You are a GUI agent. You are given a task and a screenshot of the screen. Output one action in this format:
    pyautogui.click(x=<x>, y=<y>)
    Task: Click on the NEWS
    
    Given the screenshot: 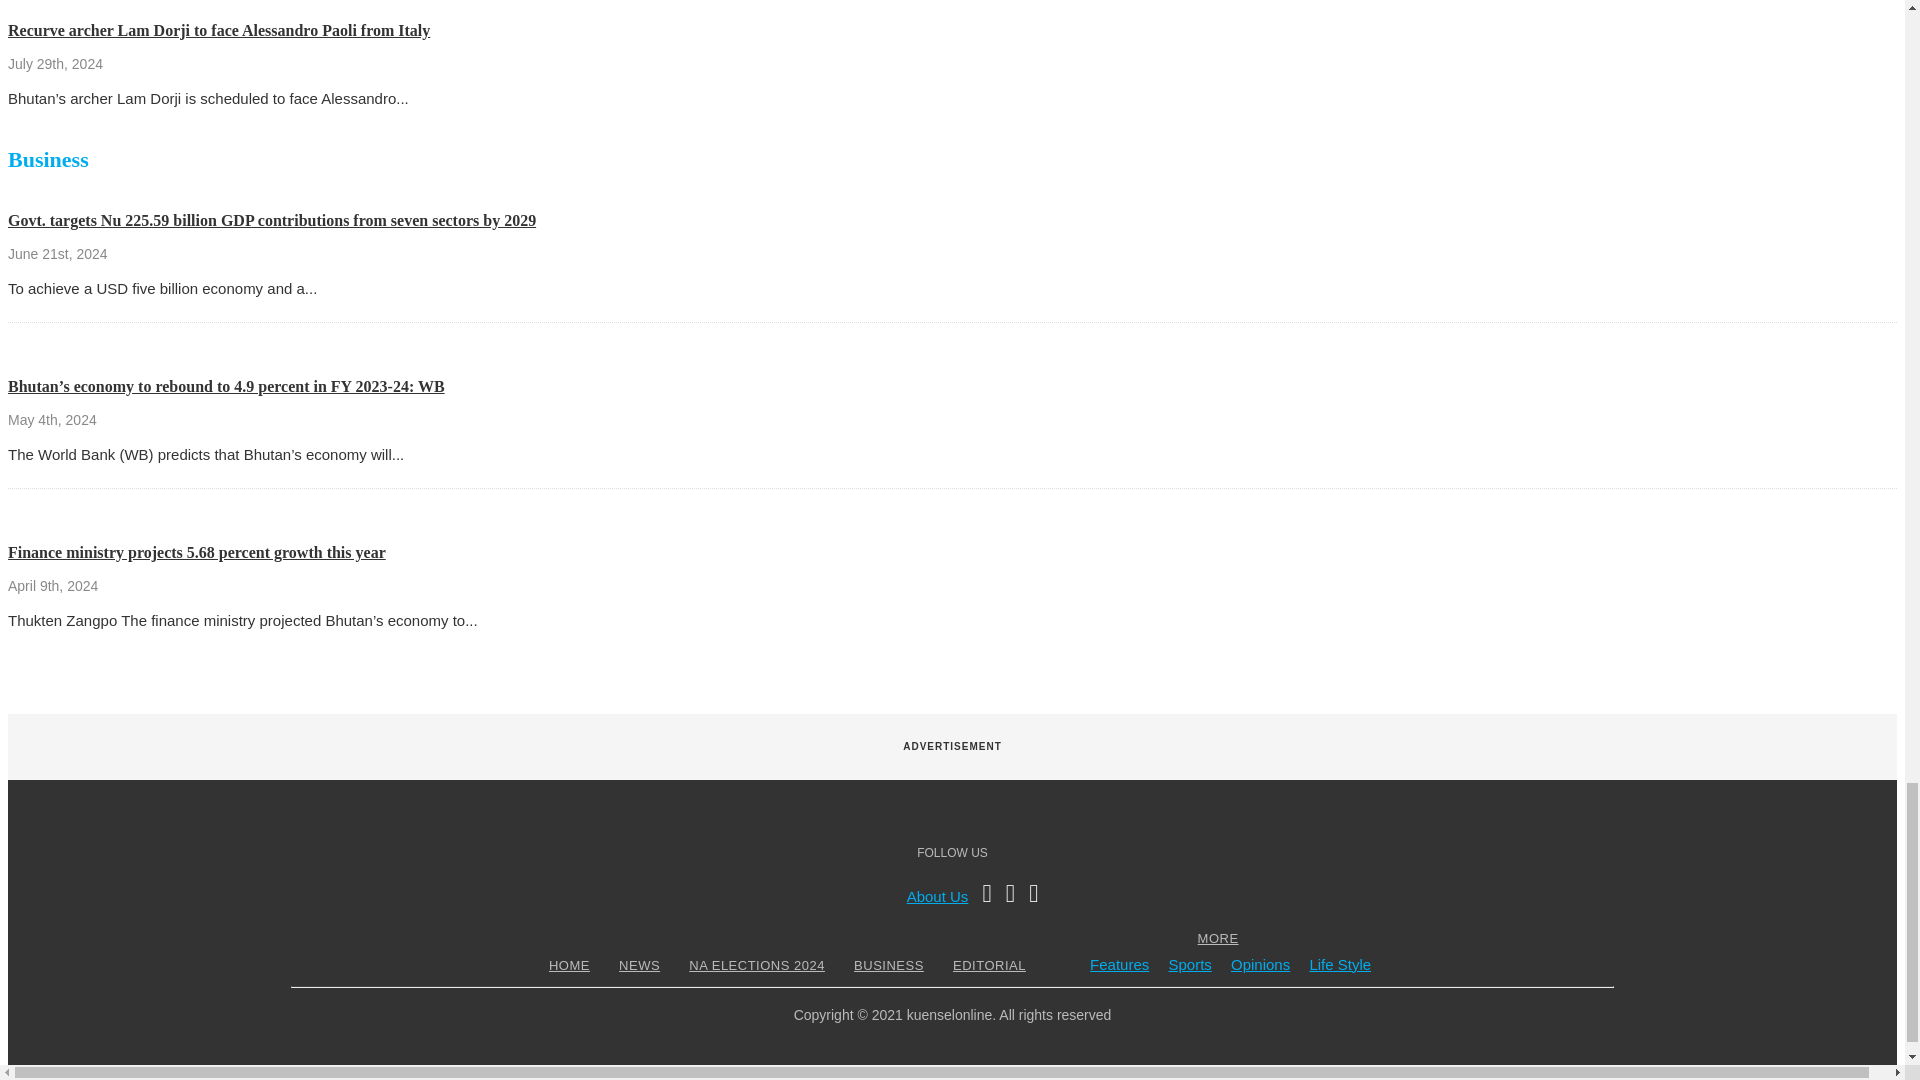 What is the action you would take?
    pyautogui.click(x=639, y=965)
    